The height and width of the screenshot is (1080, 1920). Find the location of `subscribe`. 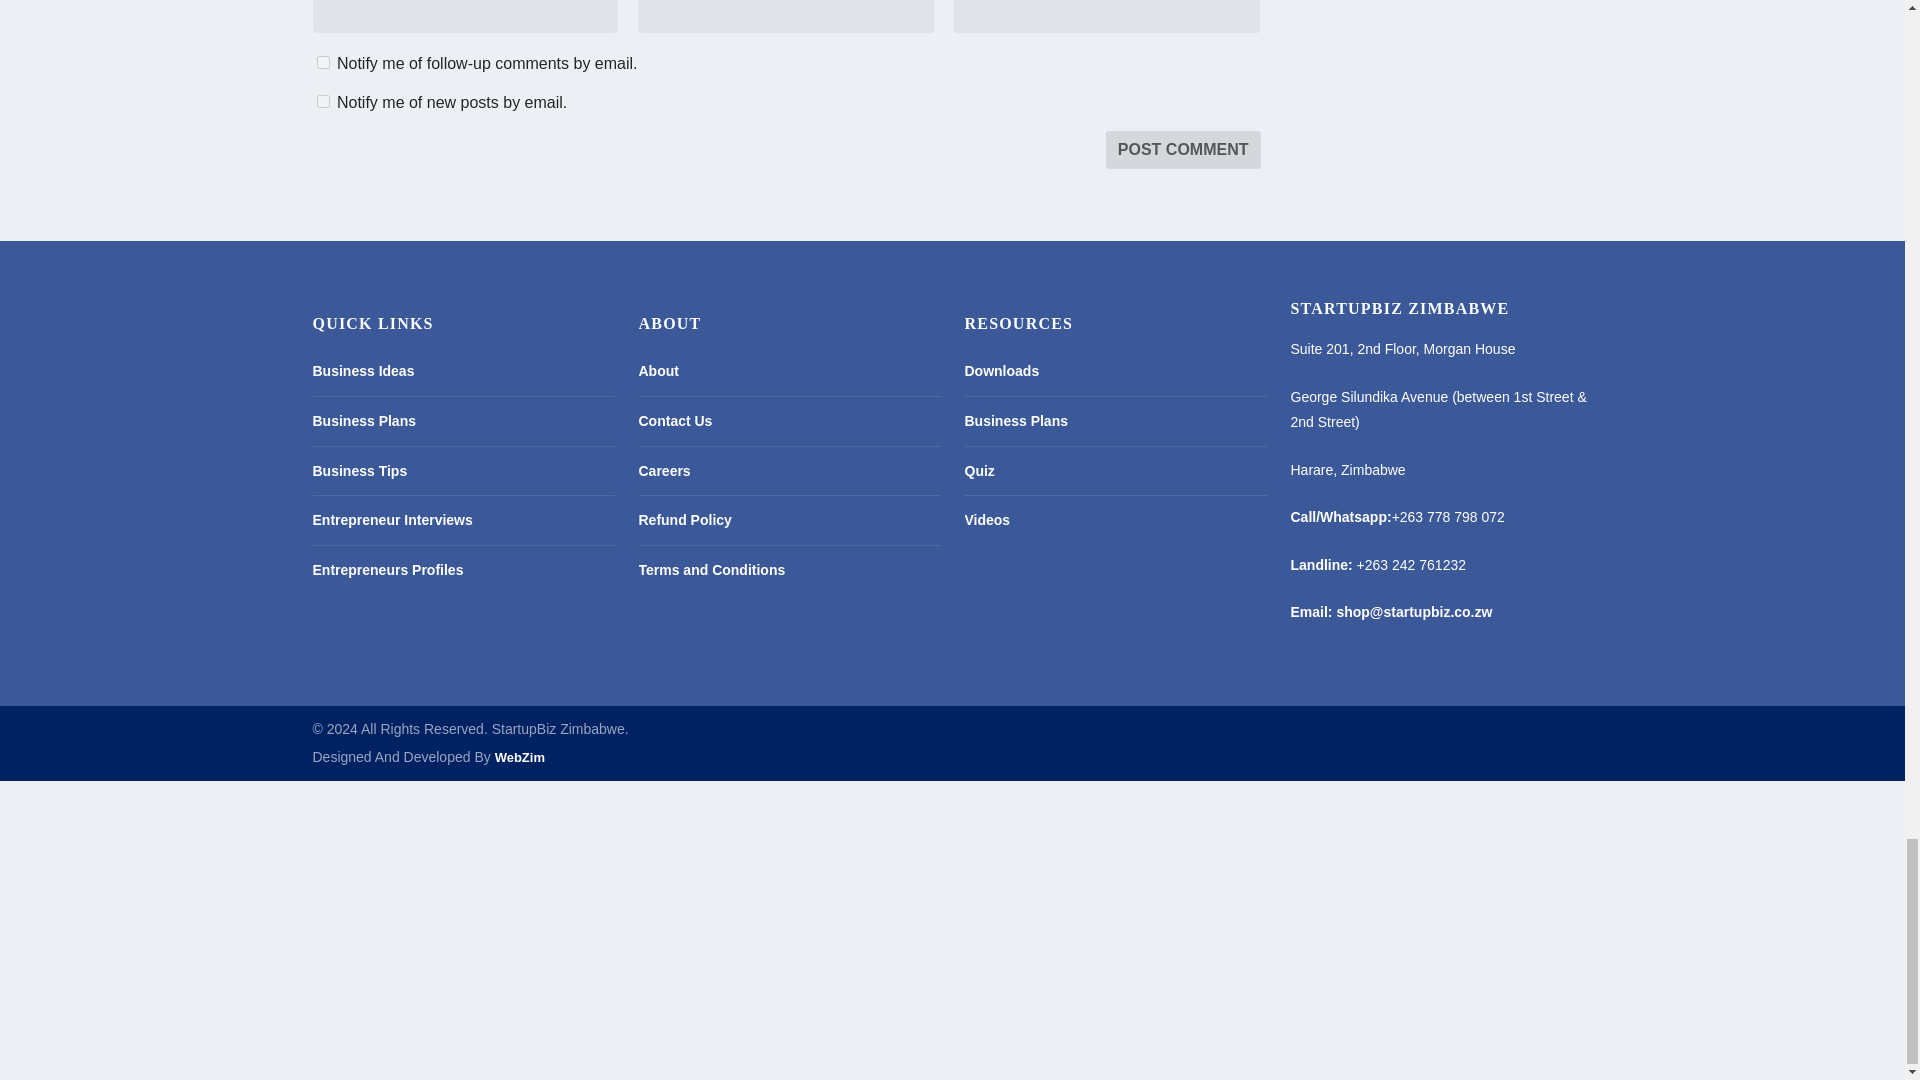

subscribe is located at coordinates (322, 62).